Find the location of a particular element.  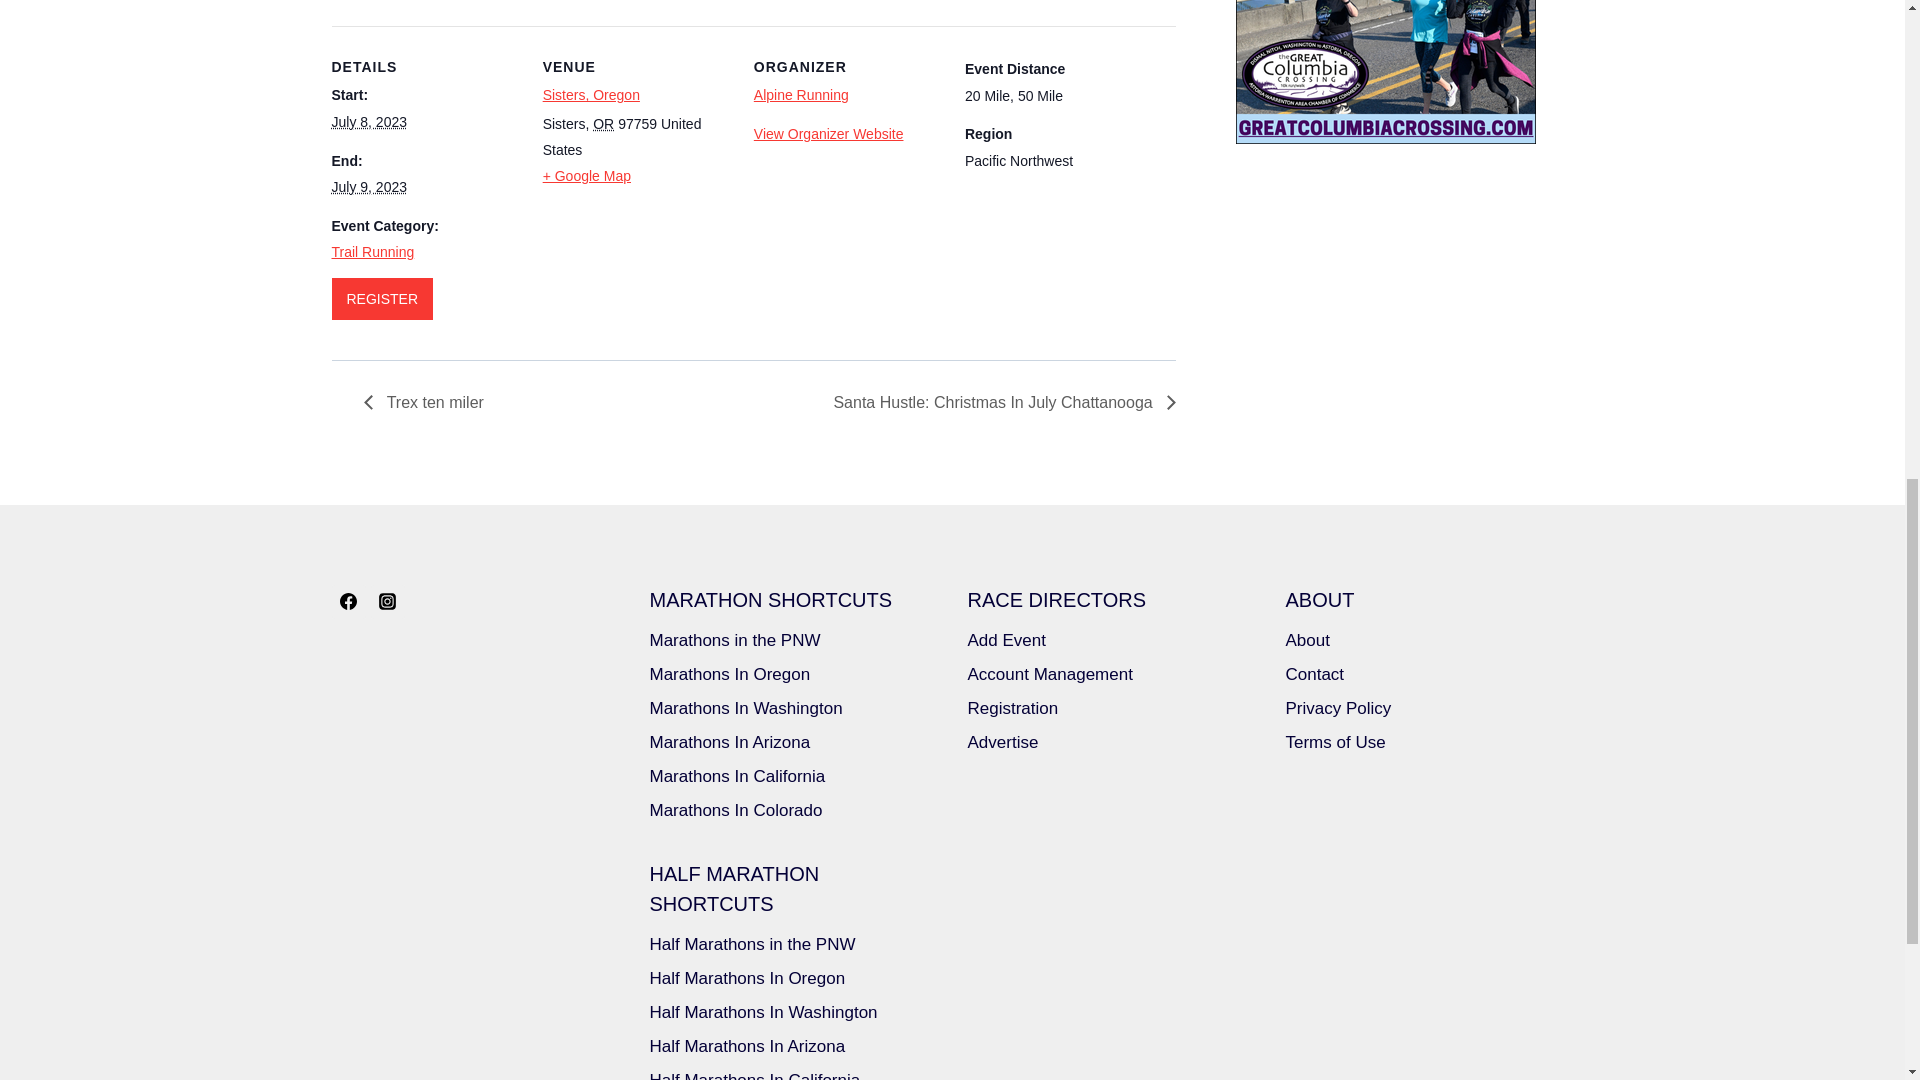

Santa Hustle: Christmas In July Chattanooga is located at coordinates (998, 402).